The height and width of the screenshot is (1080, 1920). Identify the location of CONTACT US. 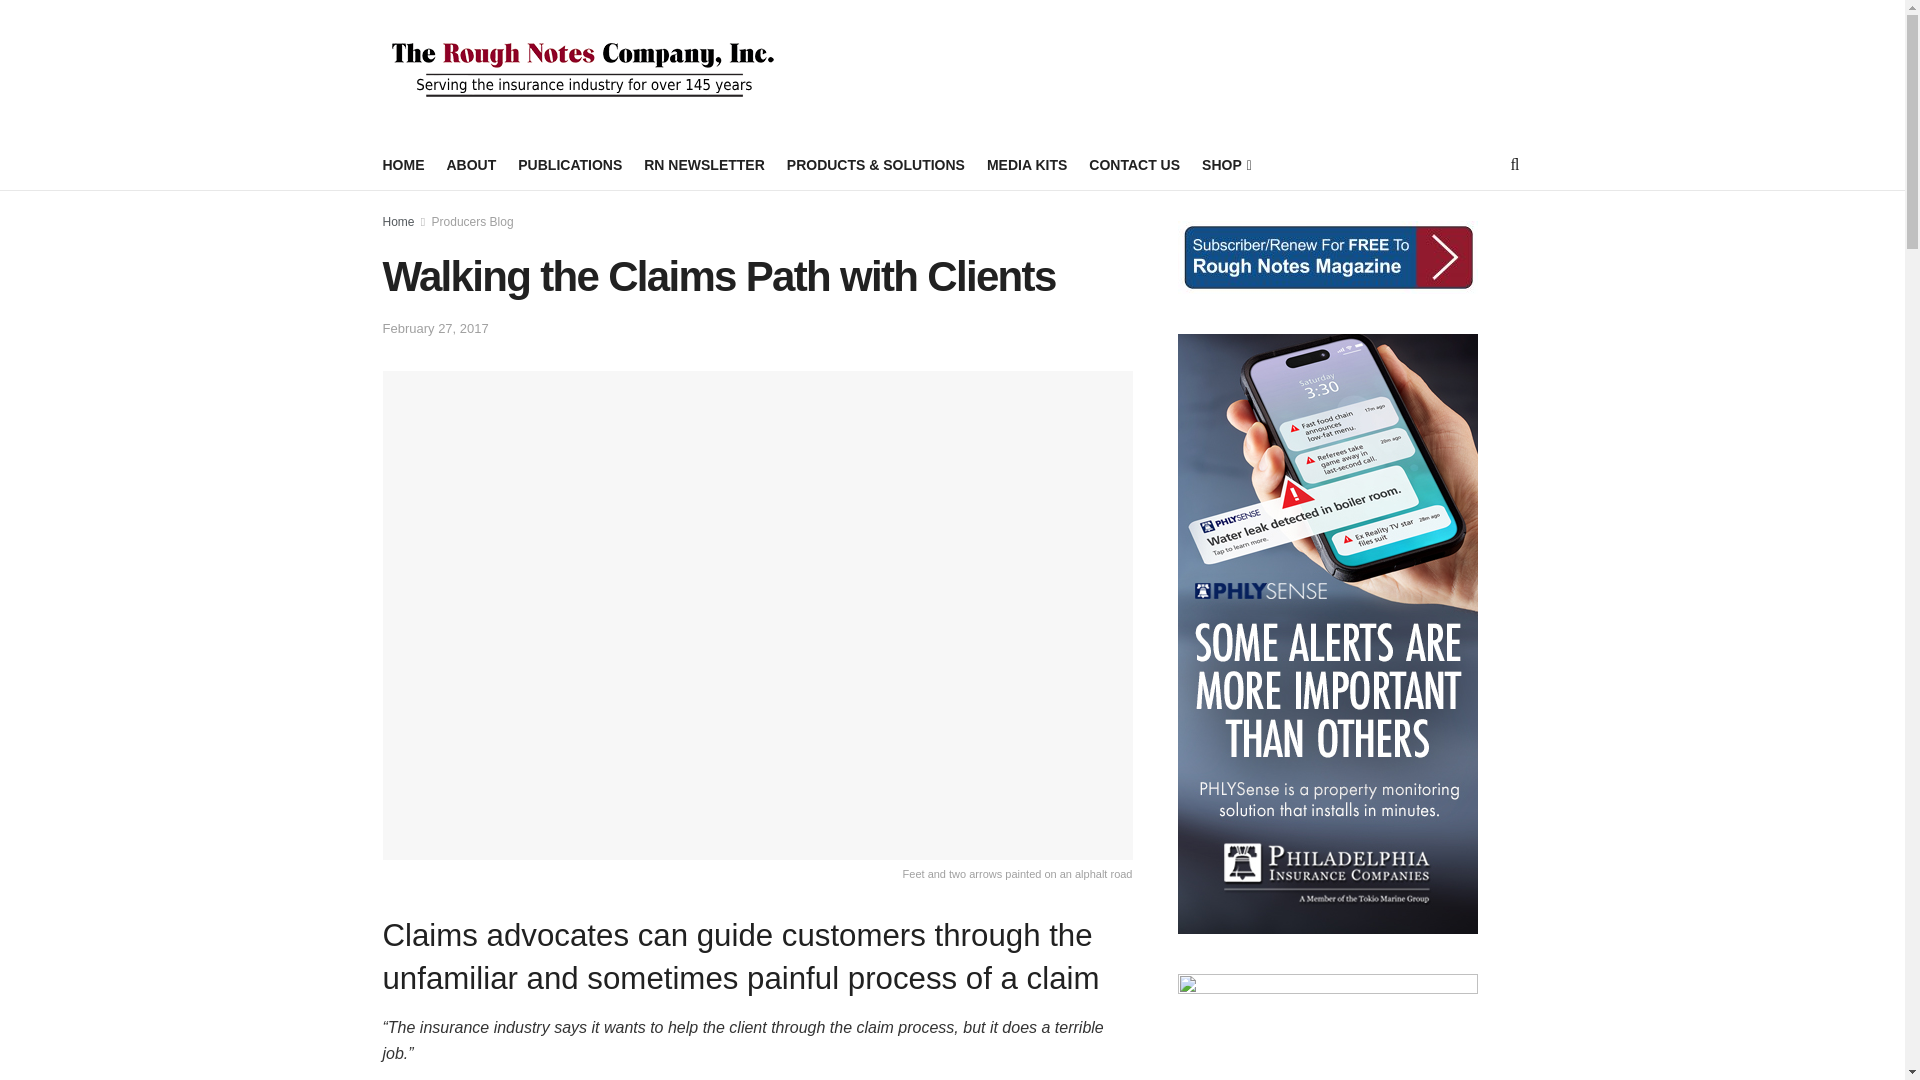
(1134, 165).